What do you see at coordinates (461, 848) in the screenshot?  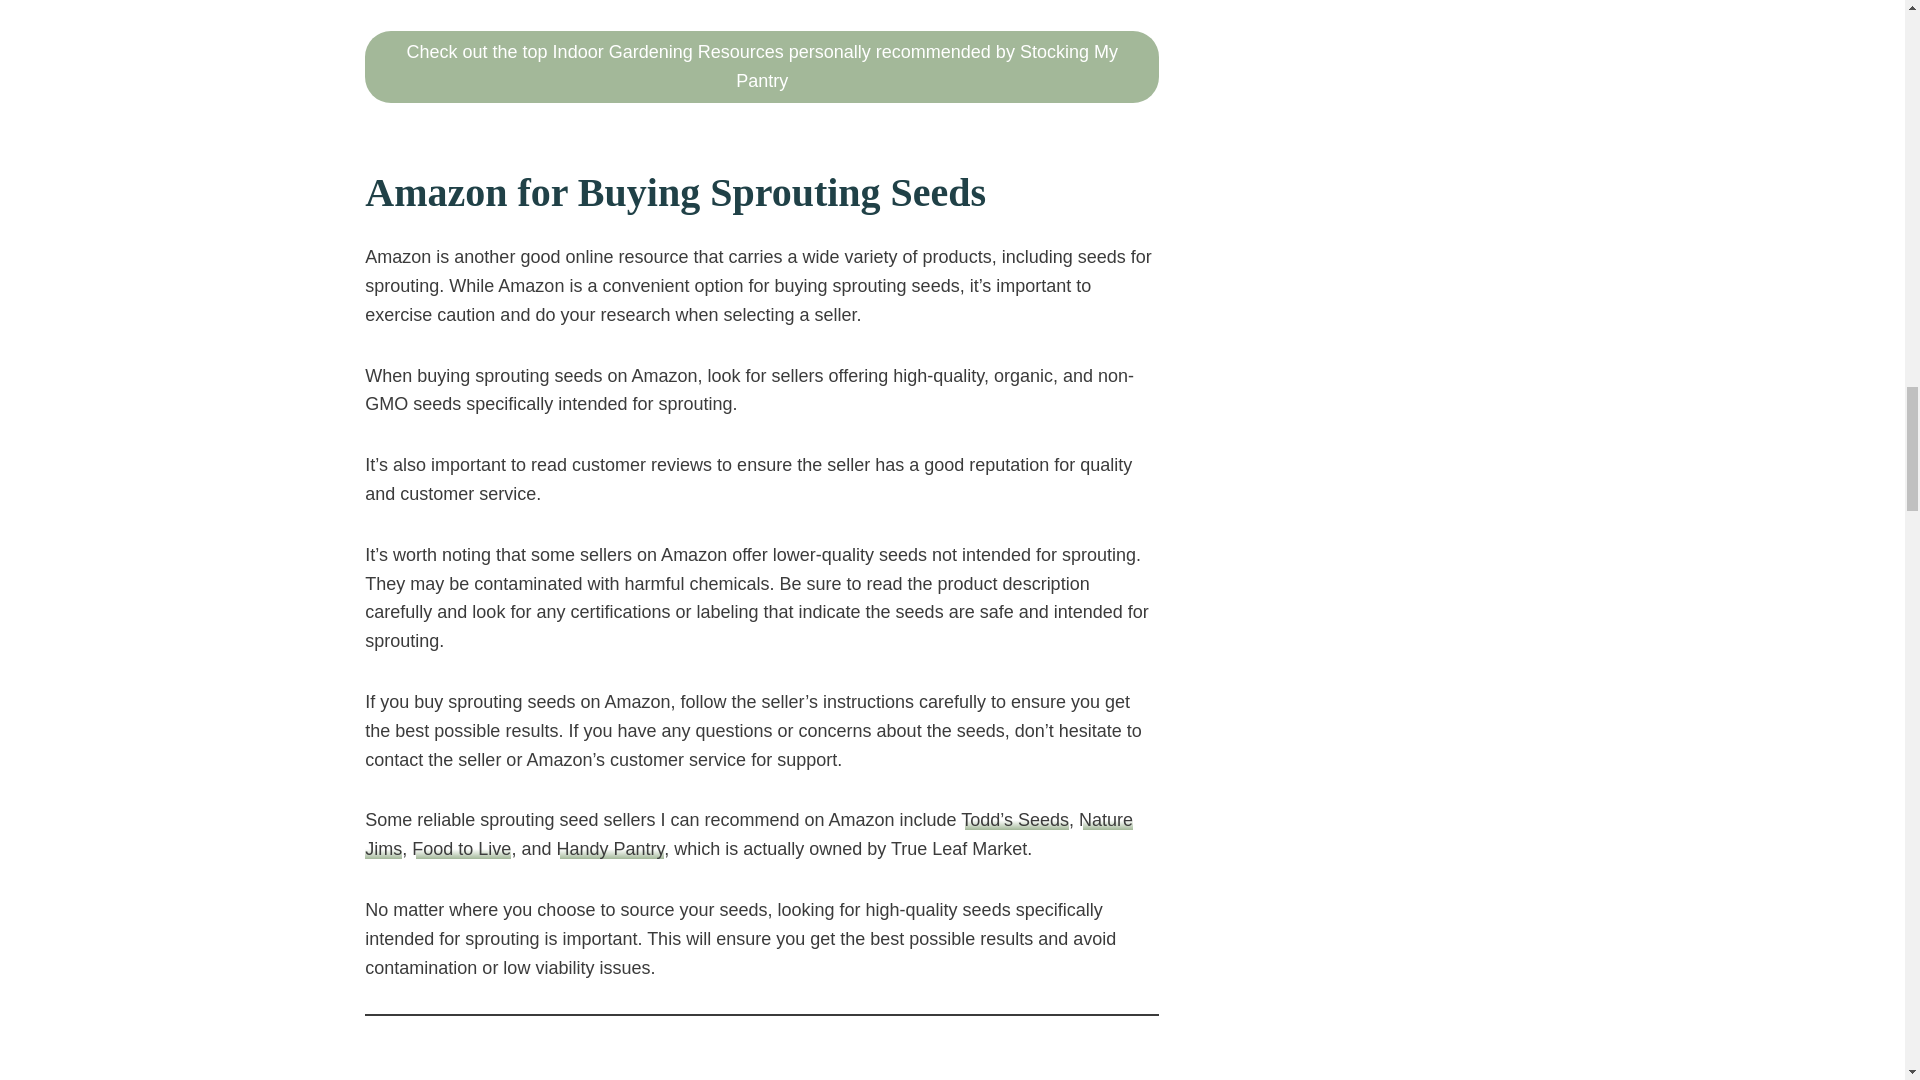 I see `Food to Live` at bounding box center [461, 848].